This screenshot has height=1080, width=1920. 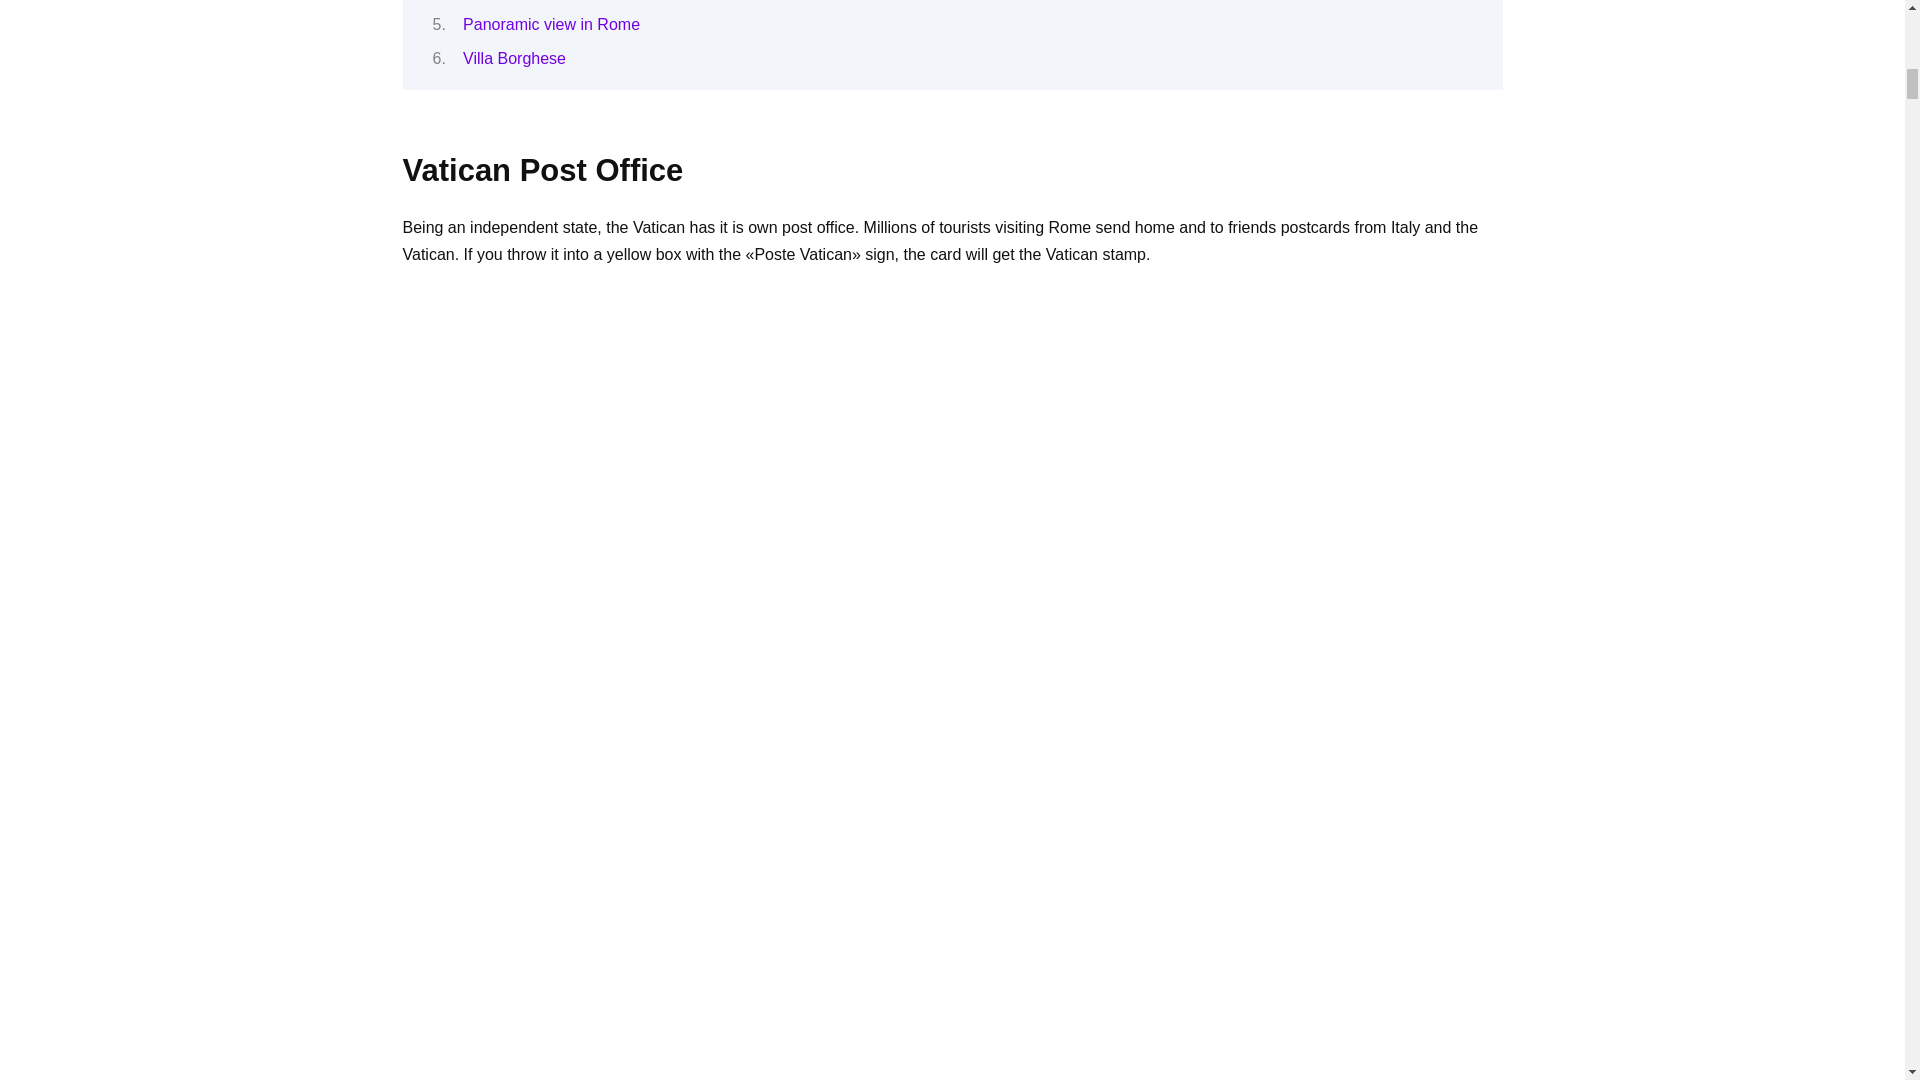 What do you see at coordinates (550, 24) in the screenshot?
I see `Panoramic view in Rome` at bounding box center [550, 24].